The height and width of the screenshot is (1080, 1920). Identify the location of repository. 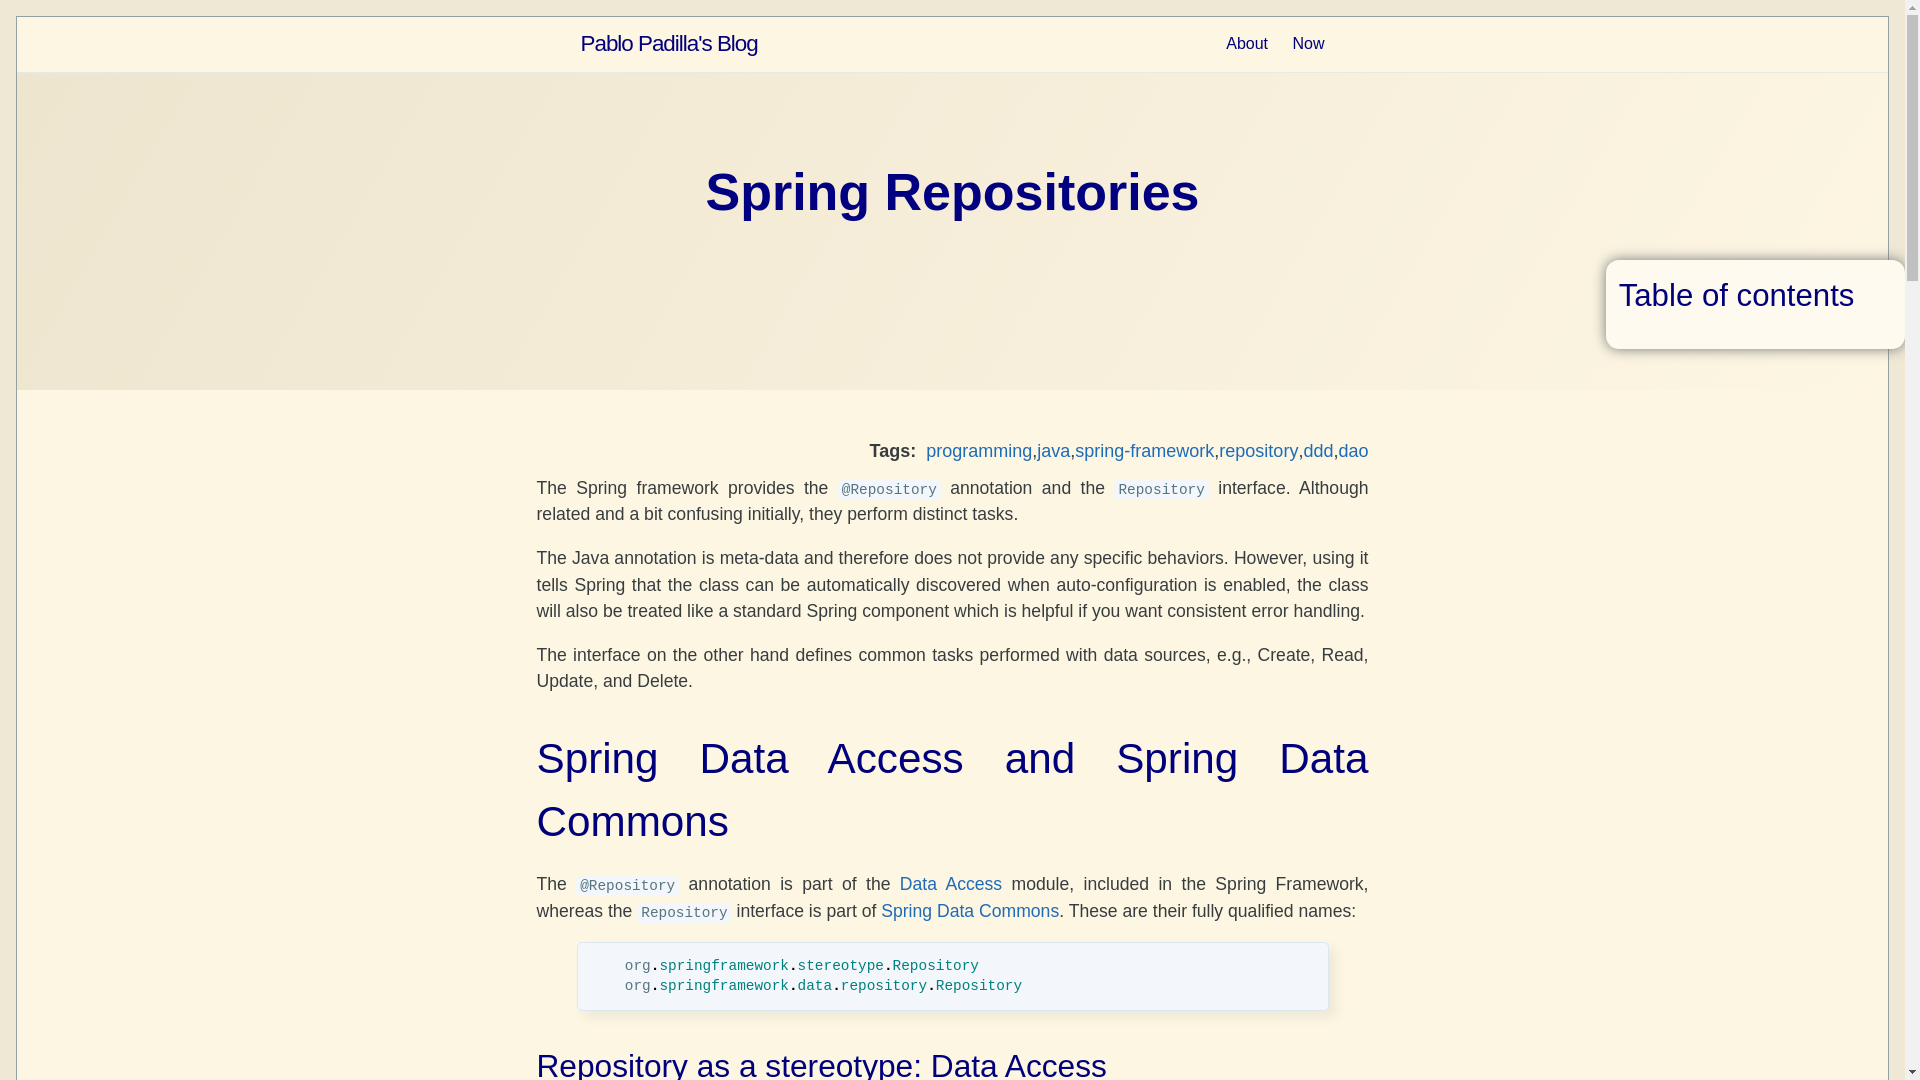
(1258, 456).